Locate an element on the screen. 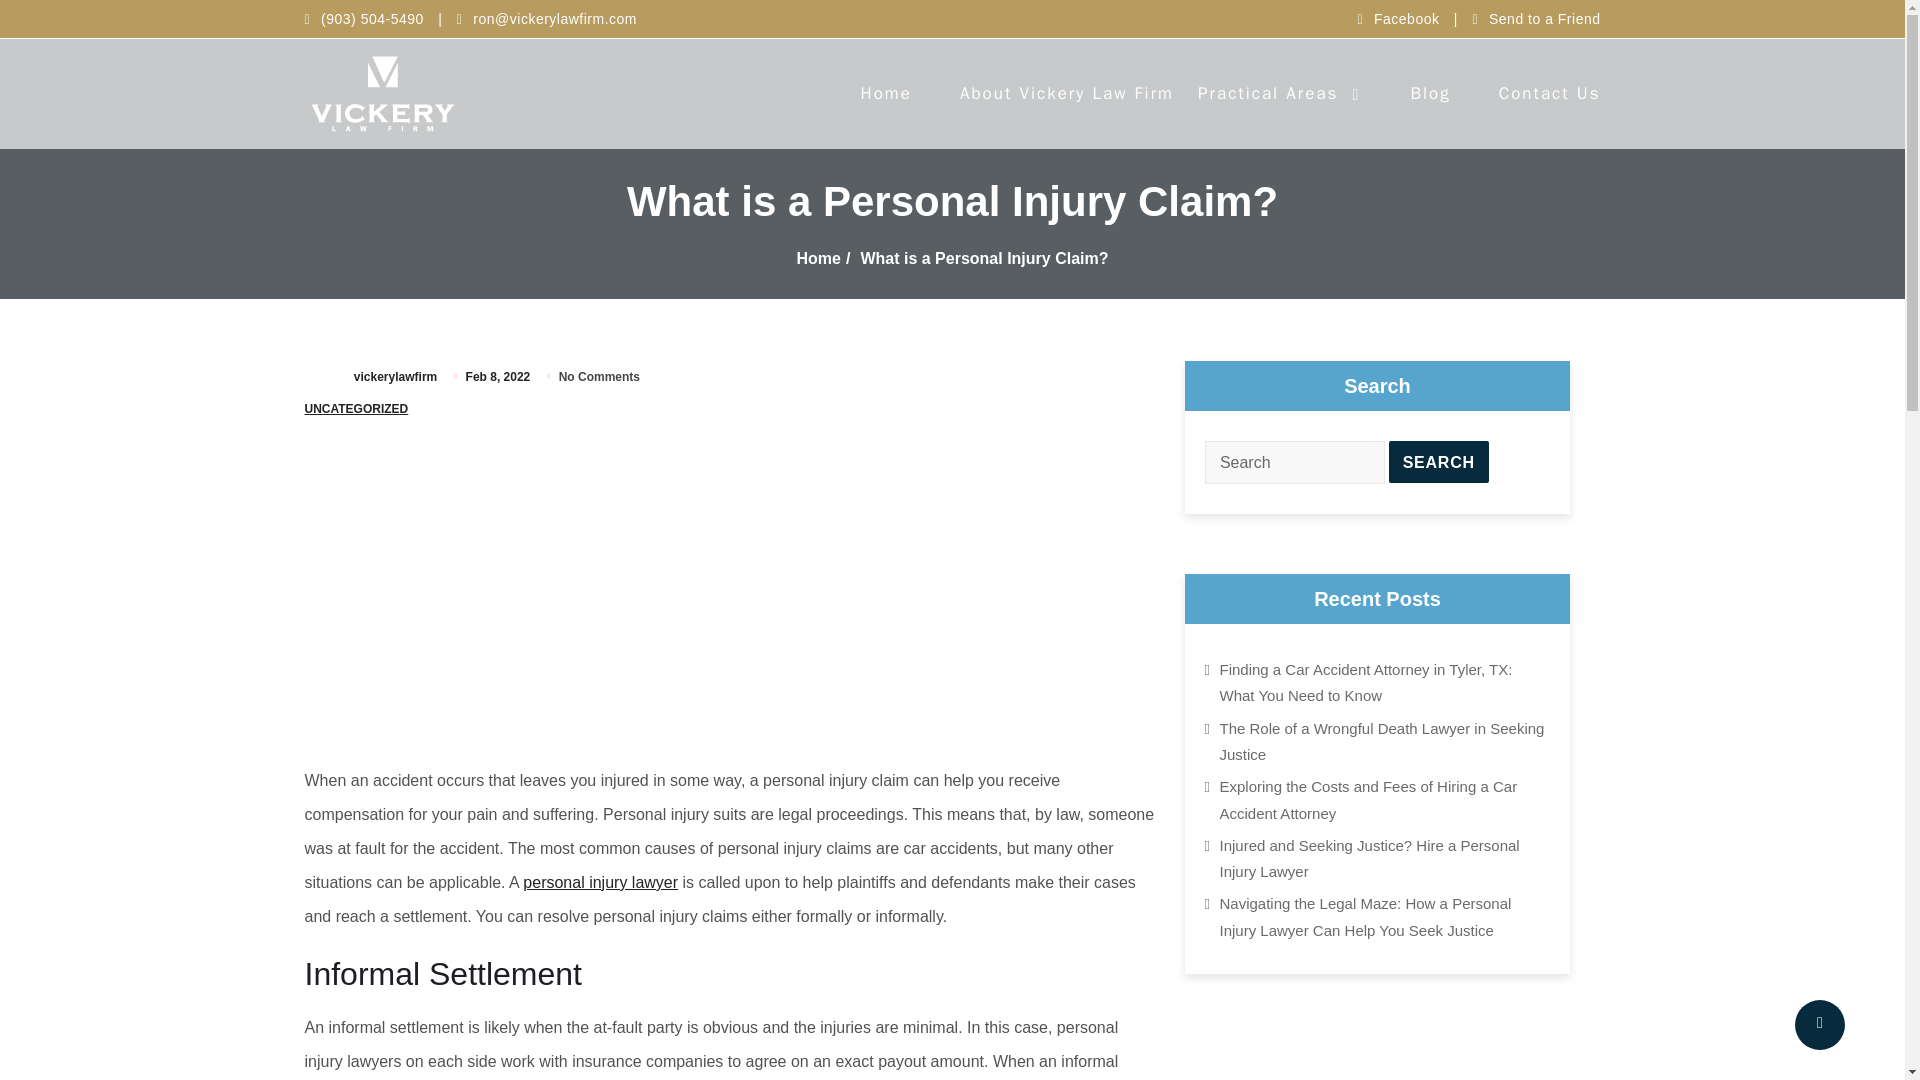 The height and width of the screenshot is (1080, 1920). Send to a Friend is located at coordinates (1536, 18).